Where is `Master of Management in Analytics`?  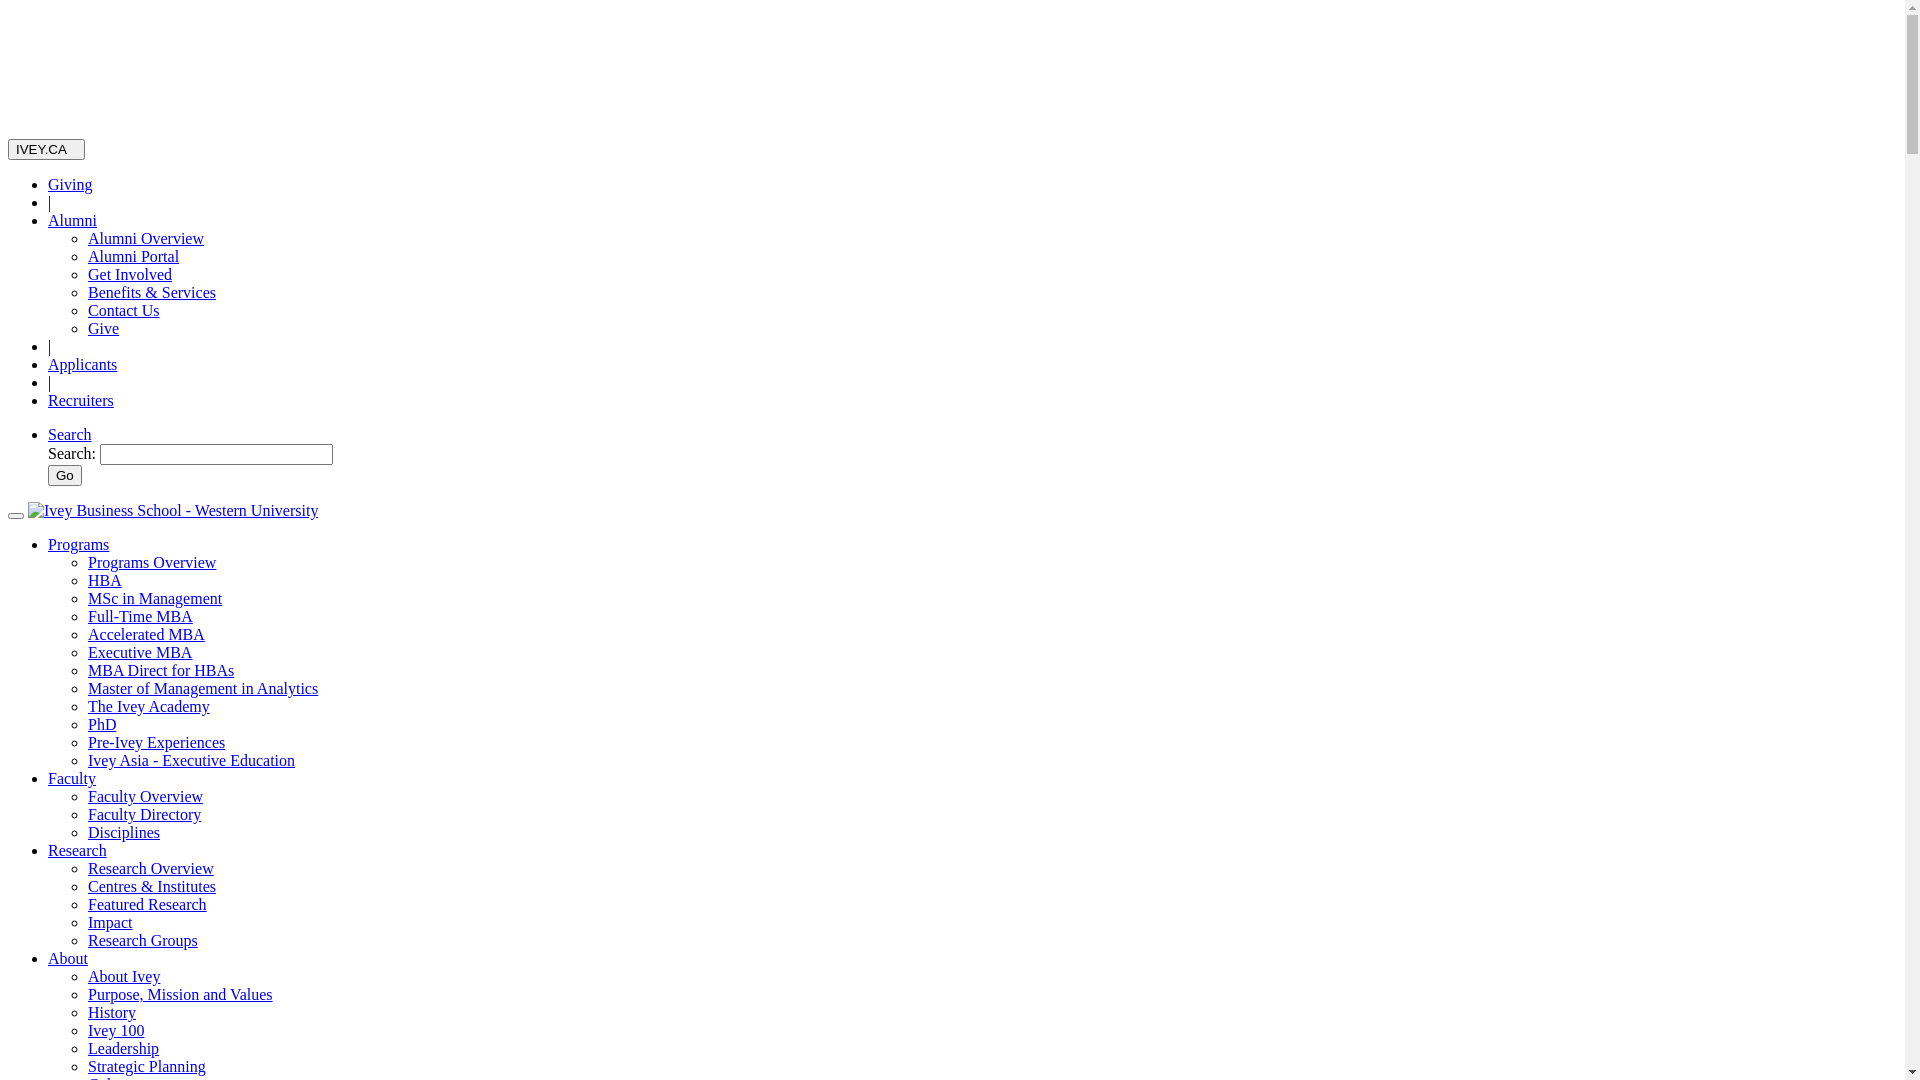 Master of Management in Analytics is located at coordinates (203, 688).